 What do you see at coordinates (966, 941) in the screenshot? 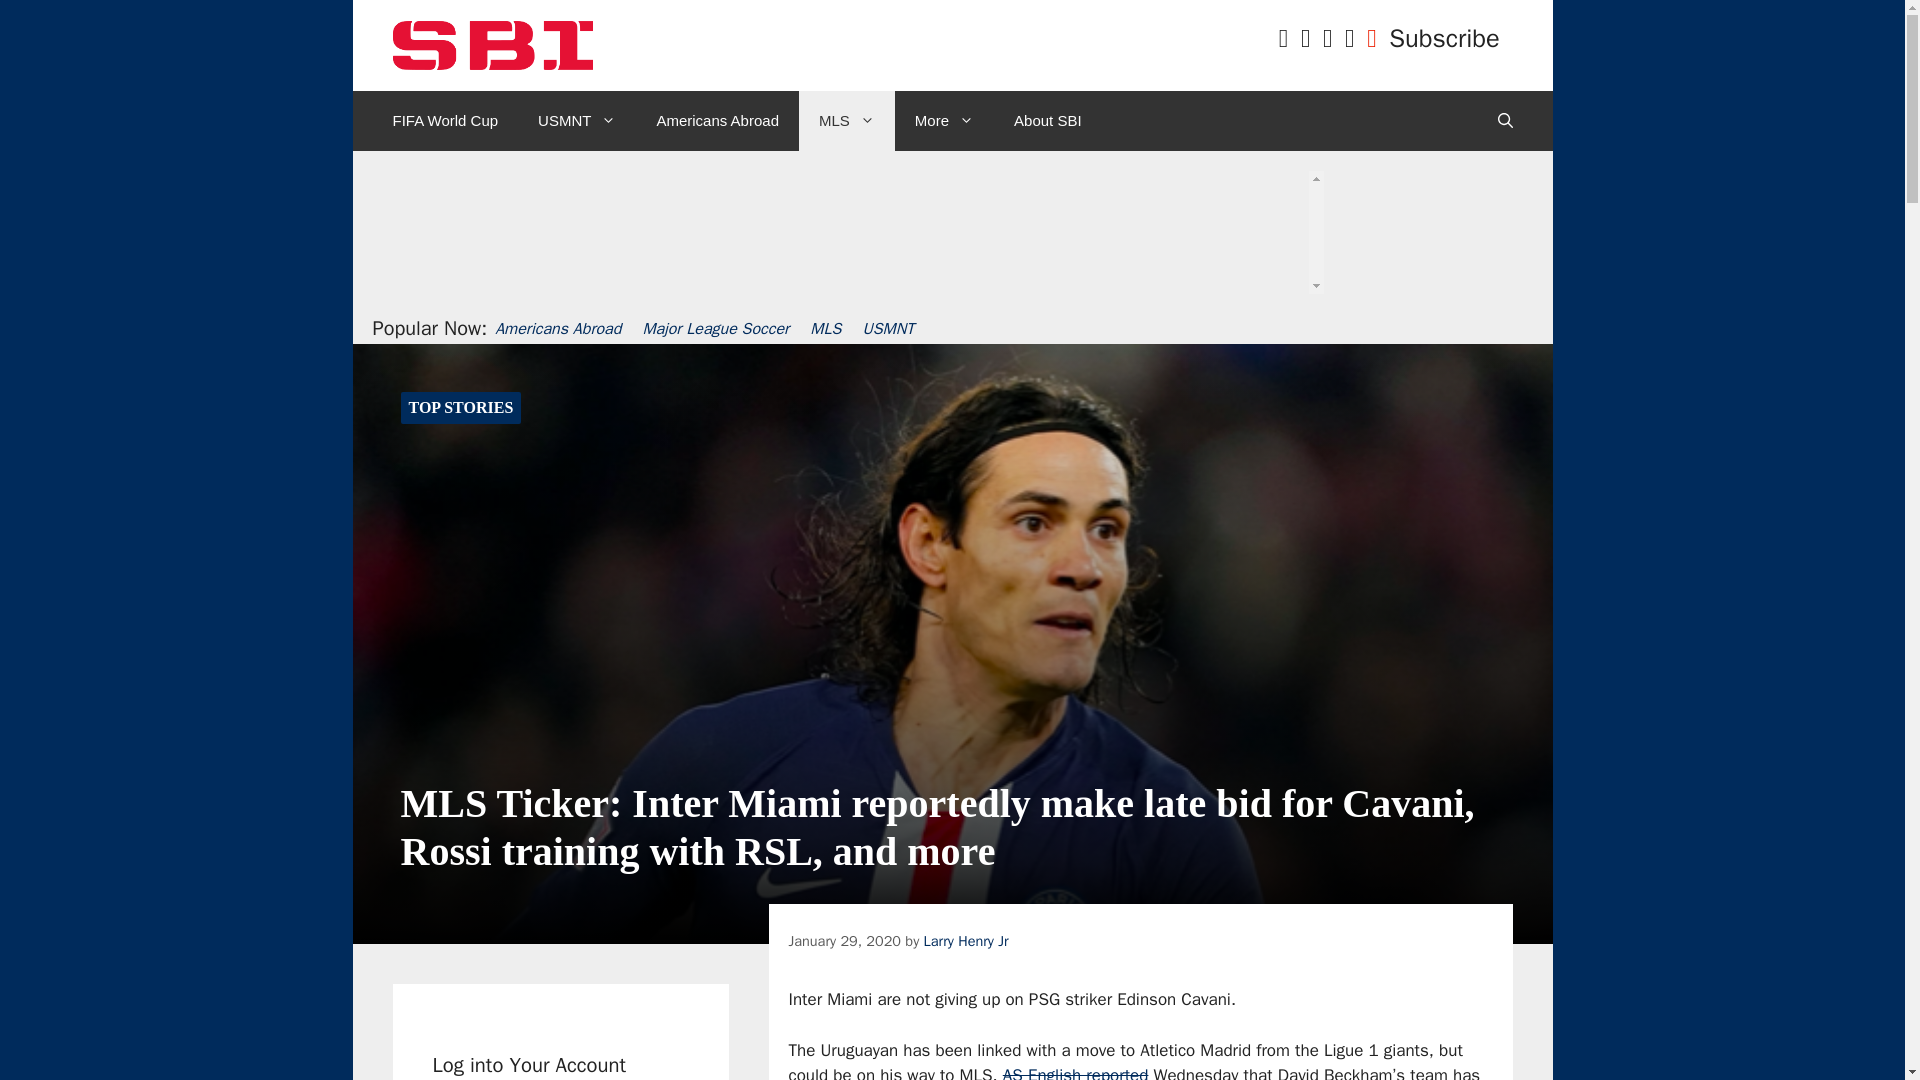
I see `View all posts by Larry Henry Jr` at bounding box center [966, 941].